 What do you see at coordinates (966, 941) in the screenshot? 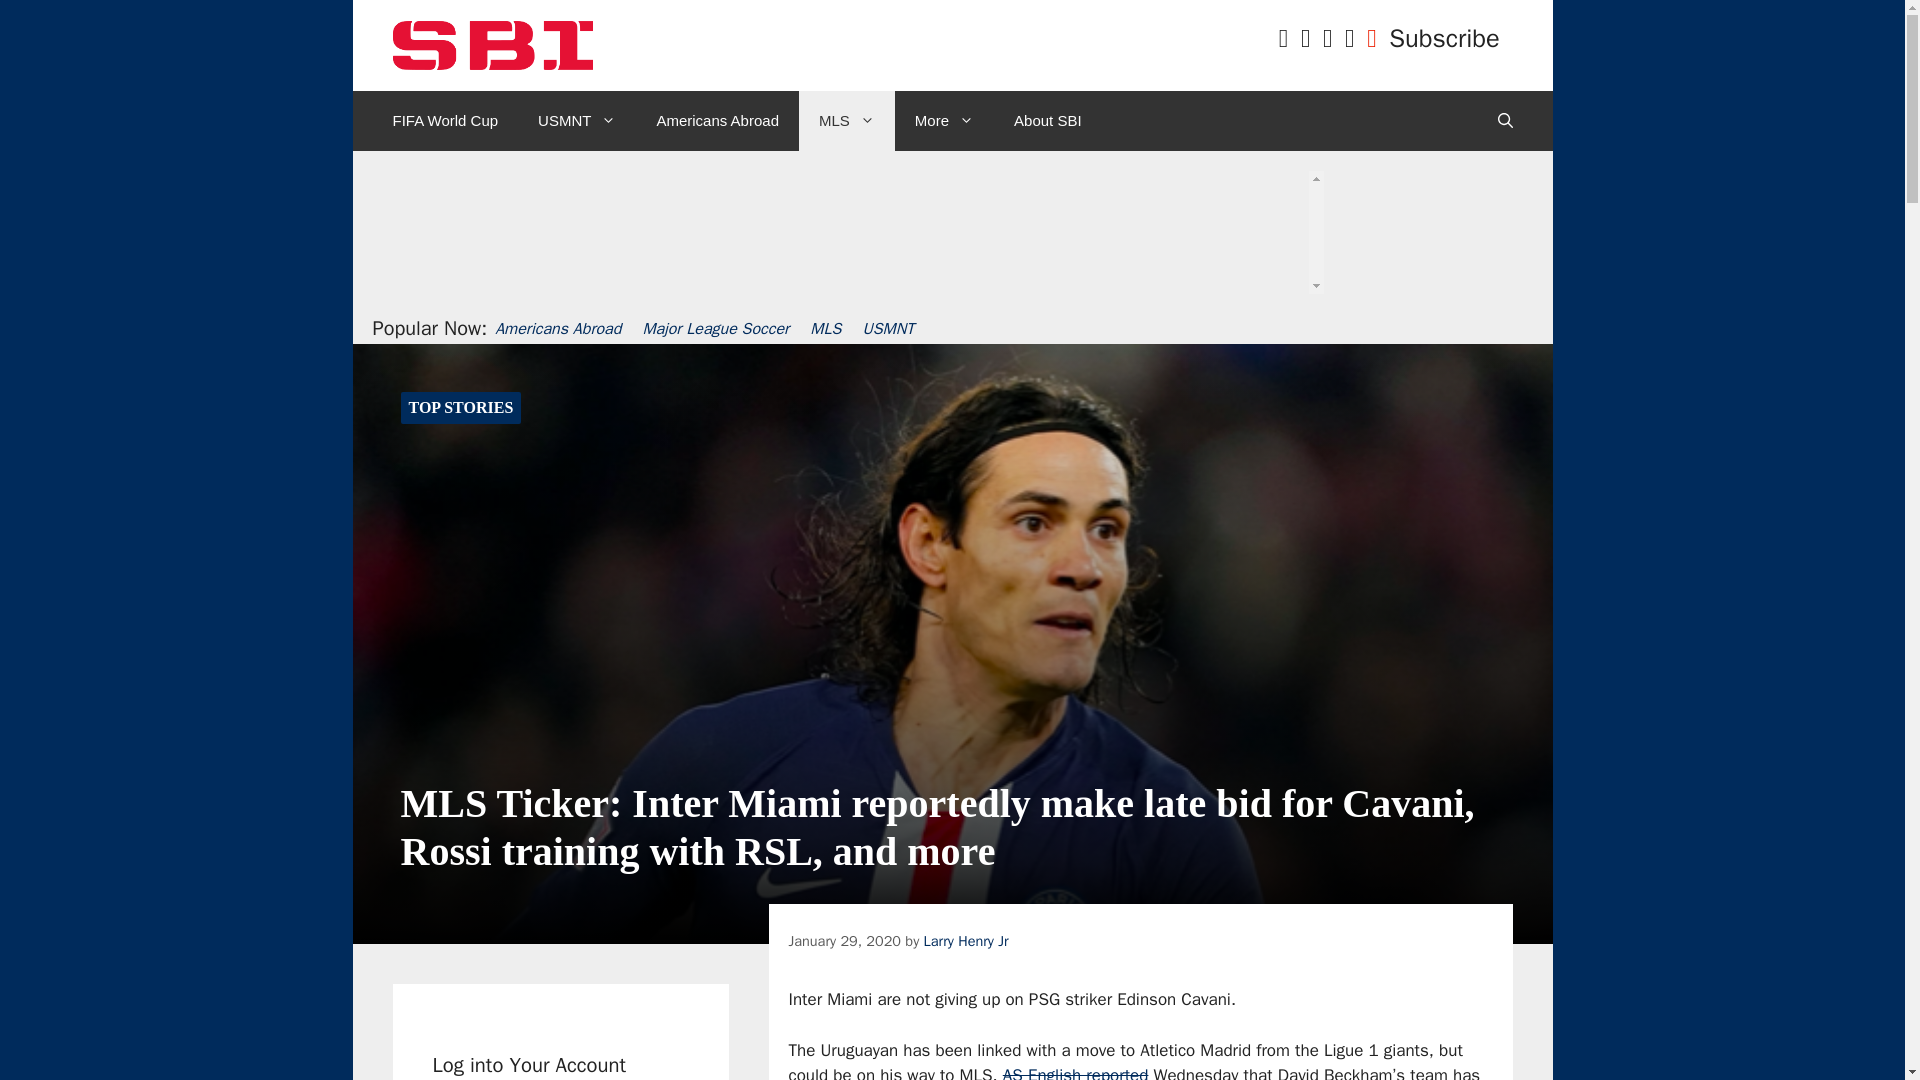
I see `View all posts by Larry Henry Jr` at bounding box center [966, 941].